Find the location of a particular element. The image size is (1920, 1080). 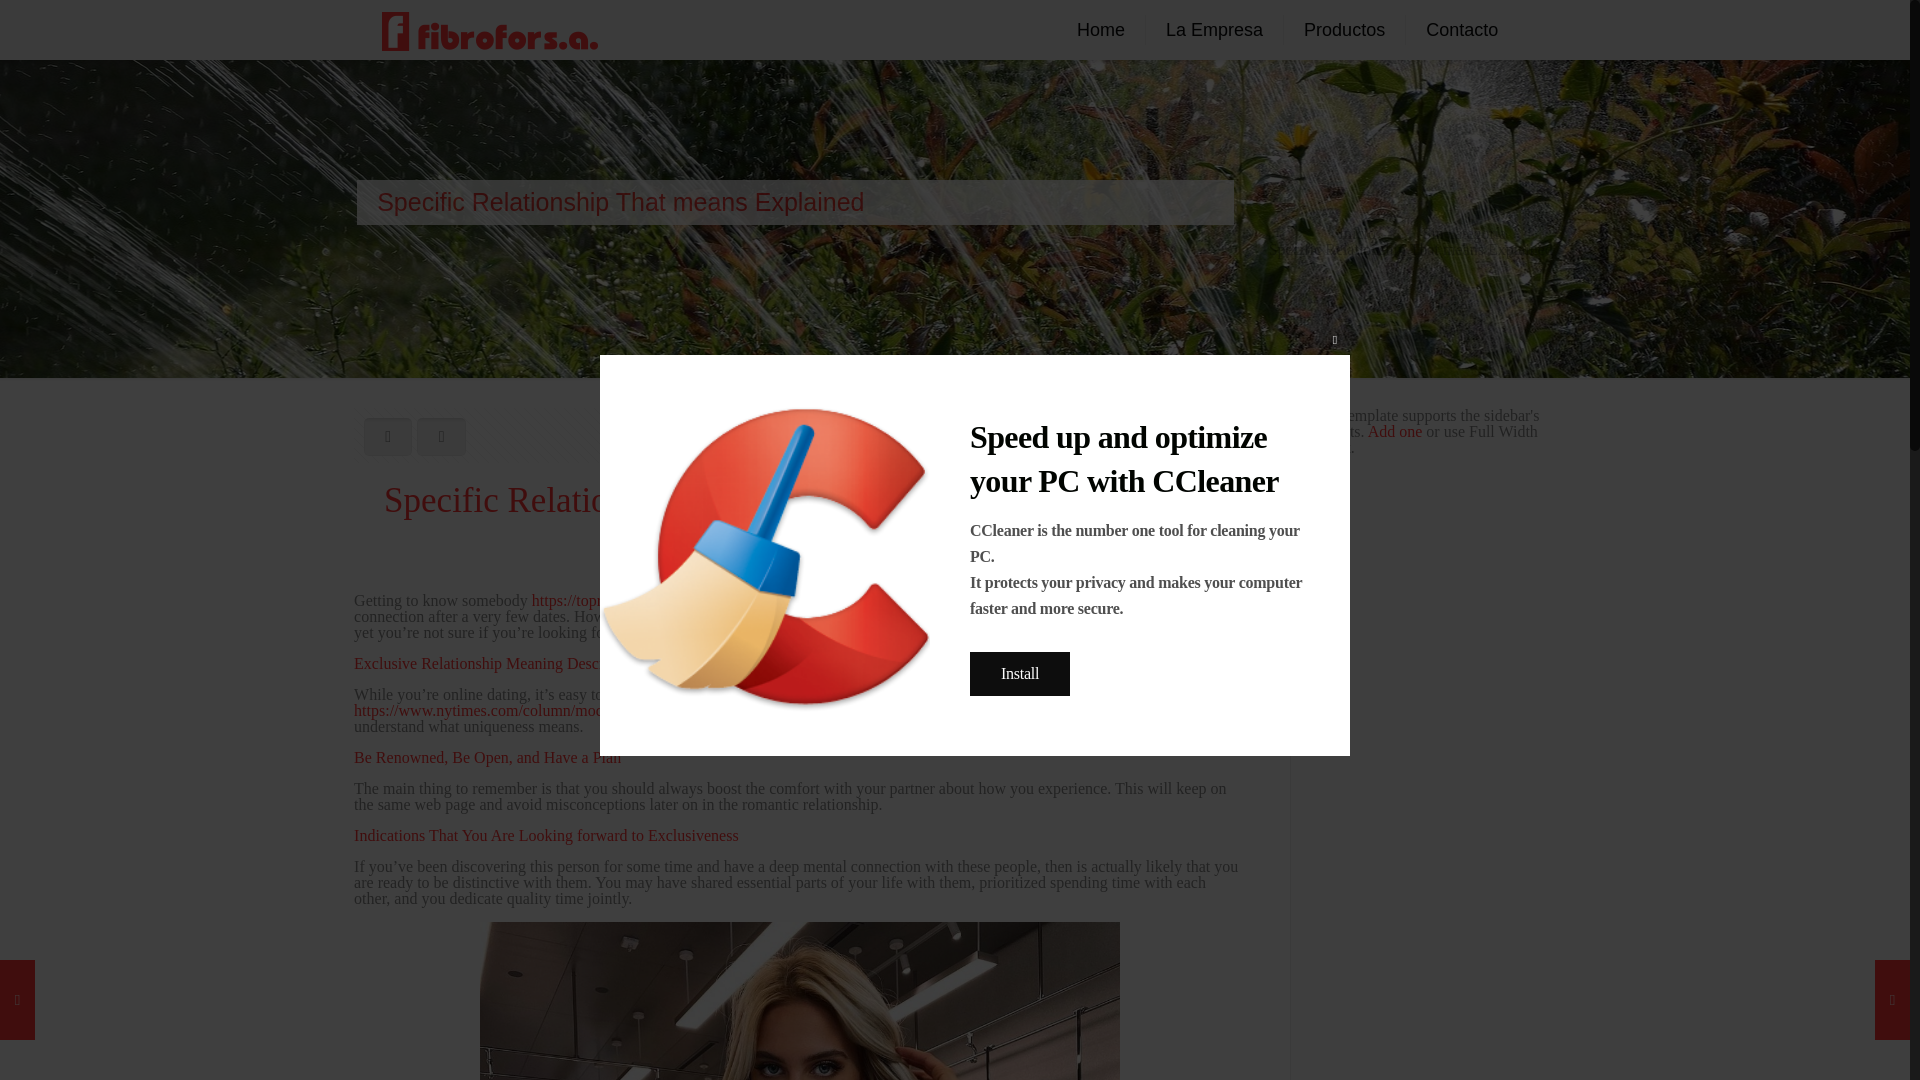

La Empresa is located at coordinates (1215, 30).